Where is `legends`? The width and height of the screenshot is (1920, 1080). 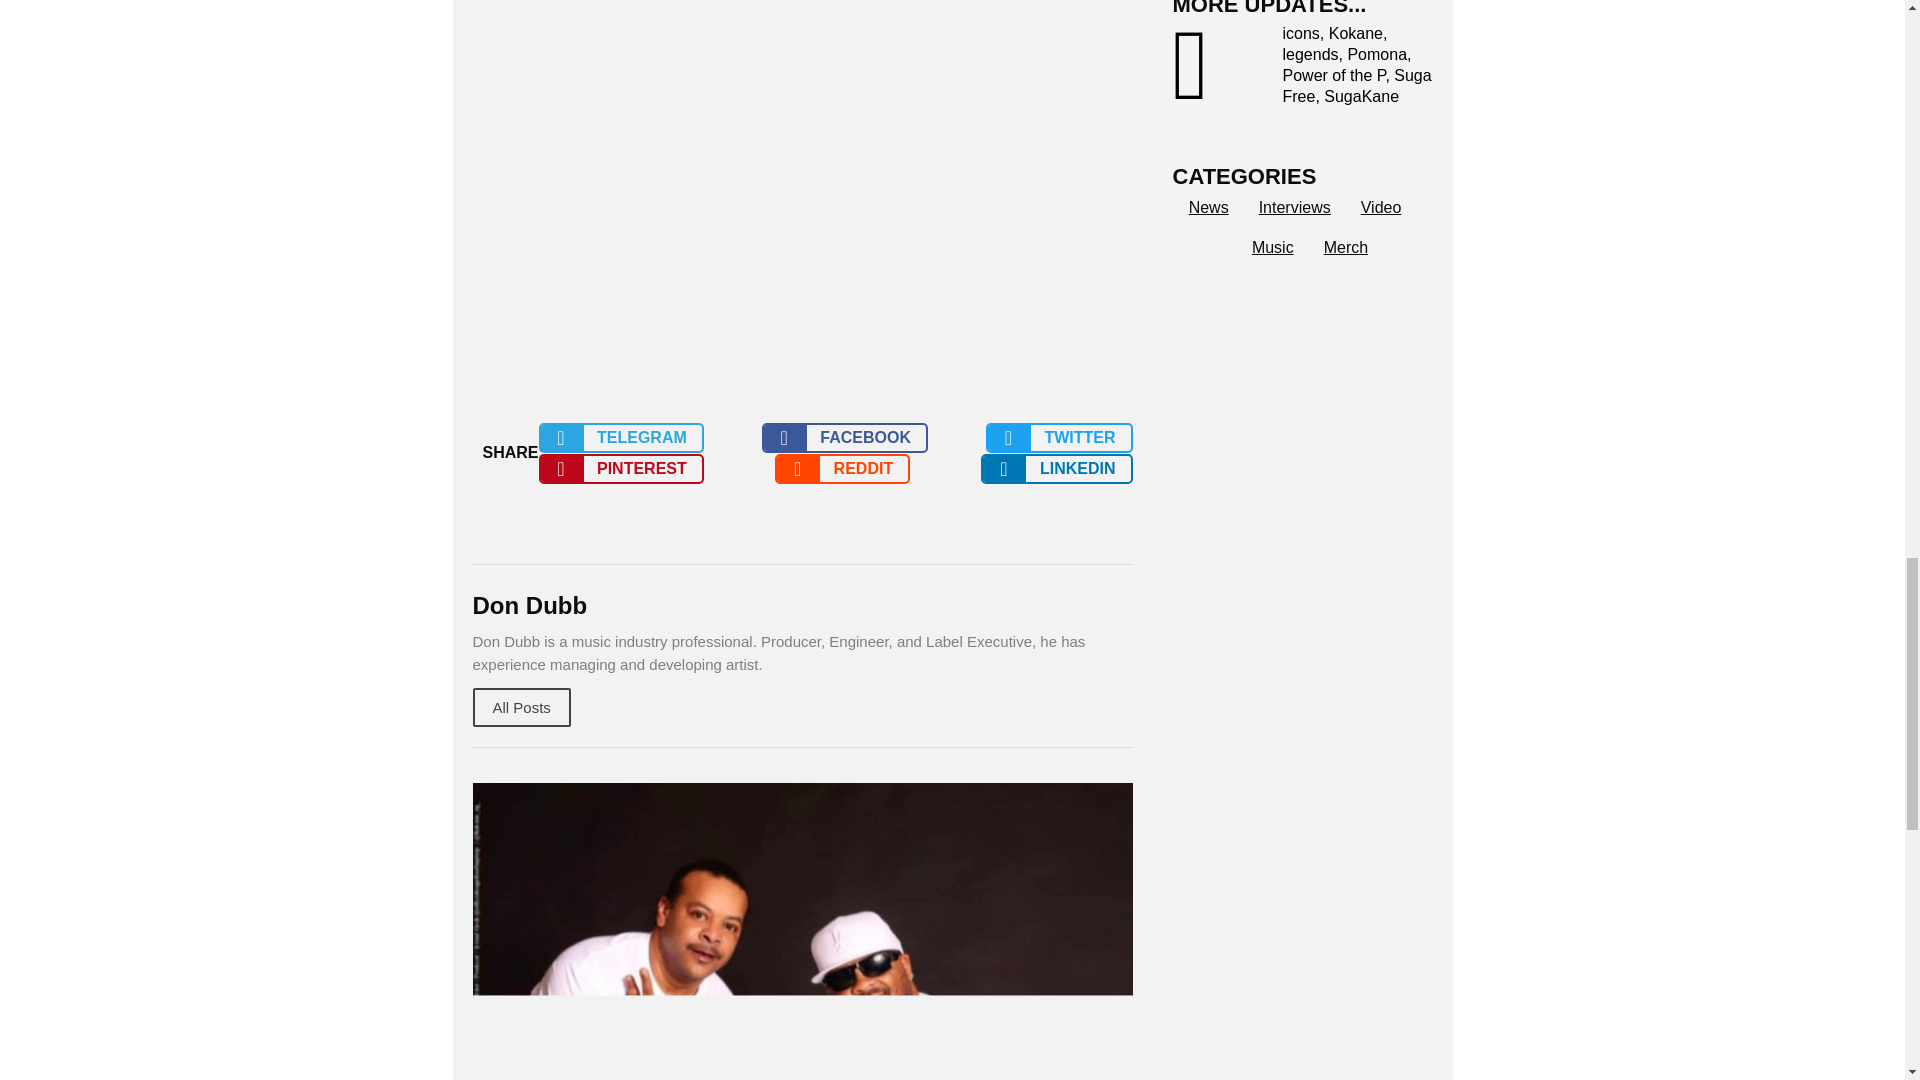
legends is located at coordinates (1310, 54).